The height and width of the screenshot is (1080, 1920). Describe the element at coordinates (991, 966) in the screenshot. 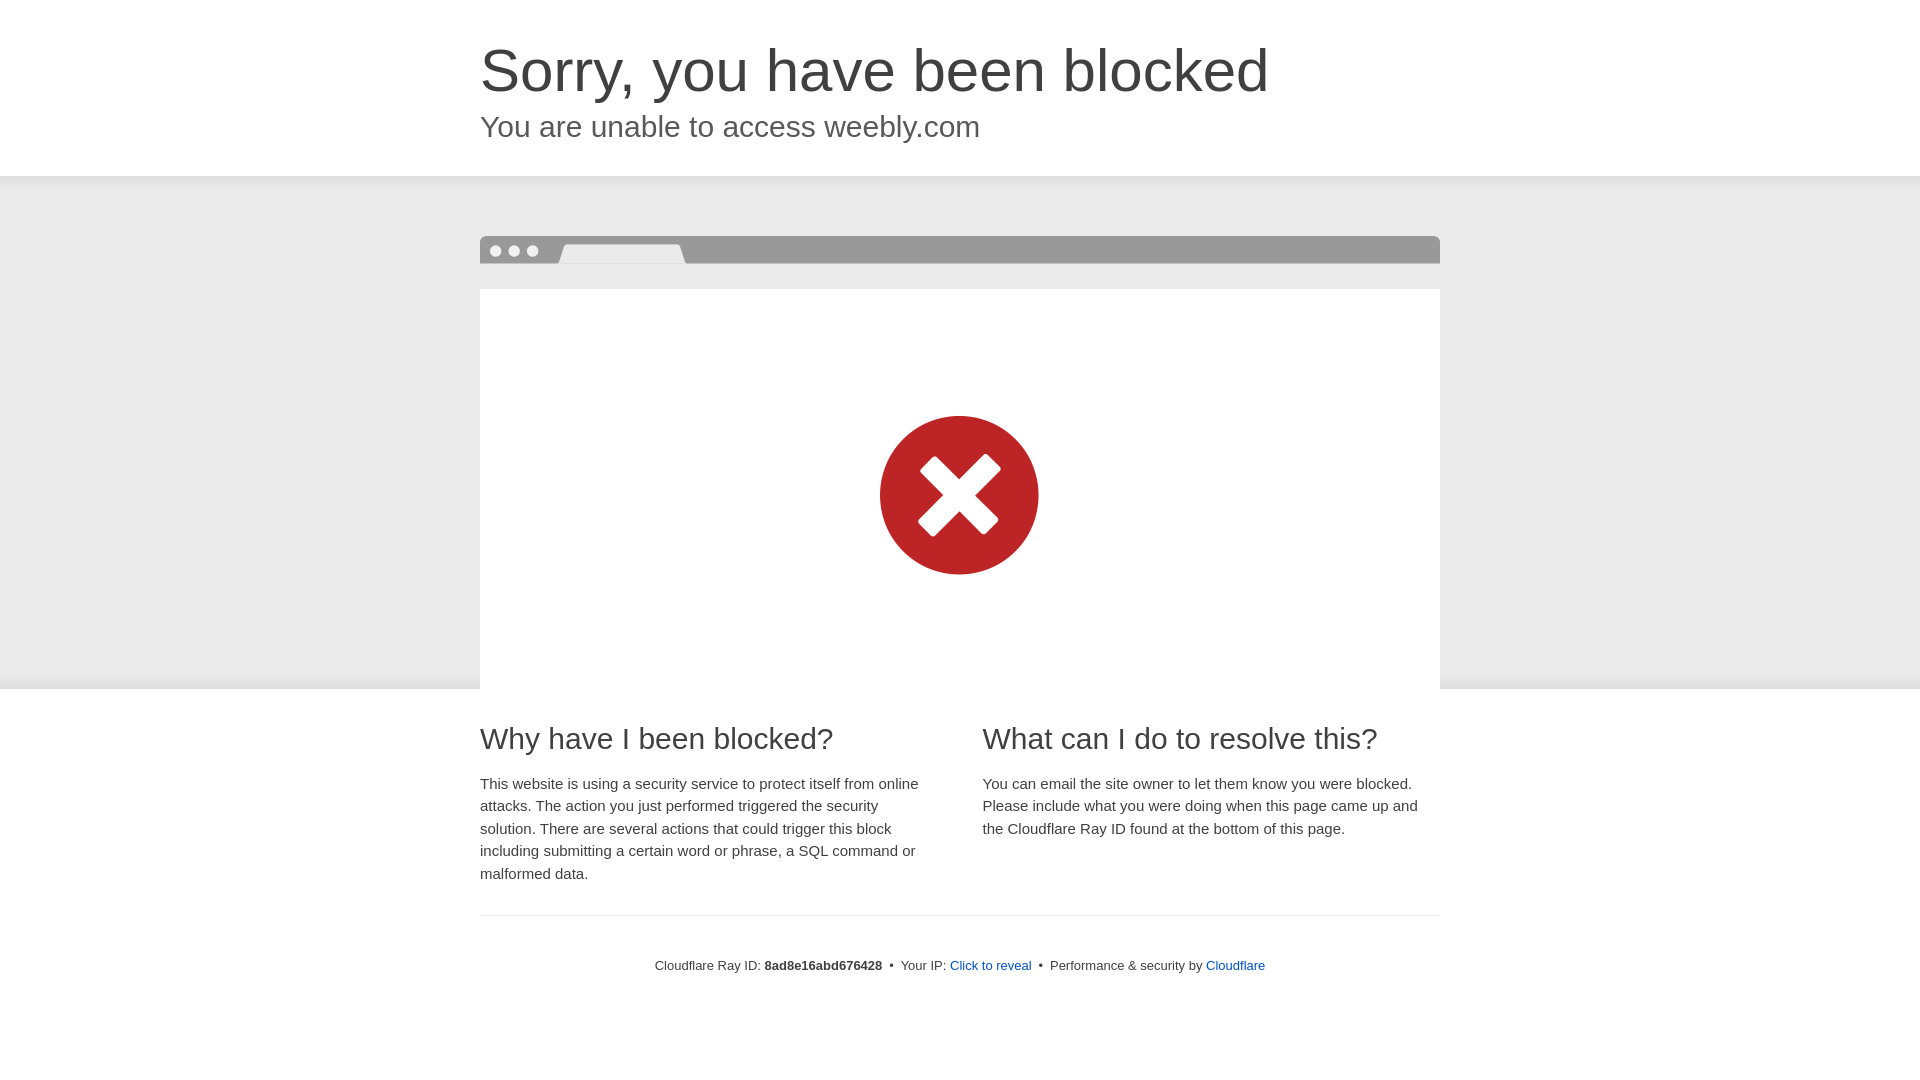

I see `Click to reveal` at that location.